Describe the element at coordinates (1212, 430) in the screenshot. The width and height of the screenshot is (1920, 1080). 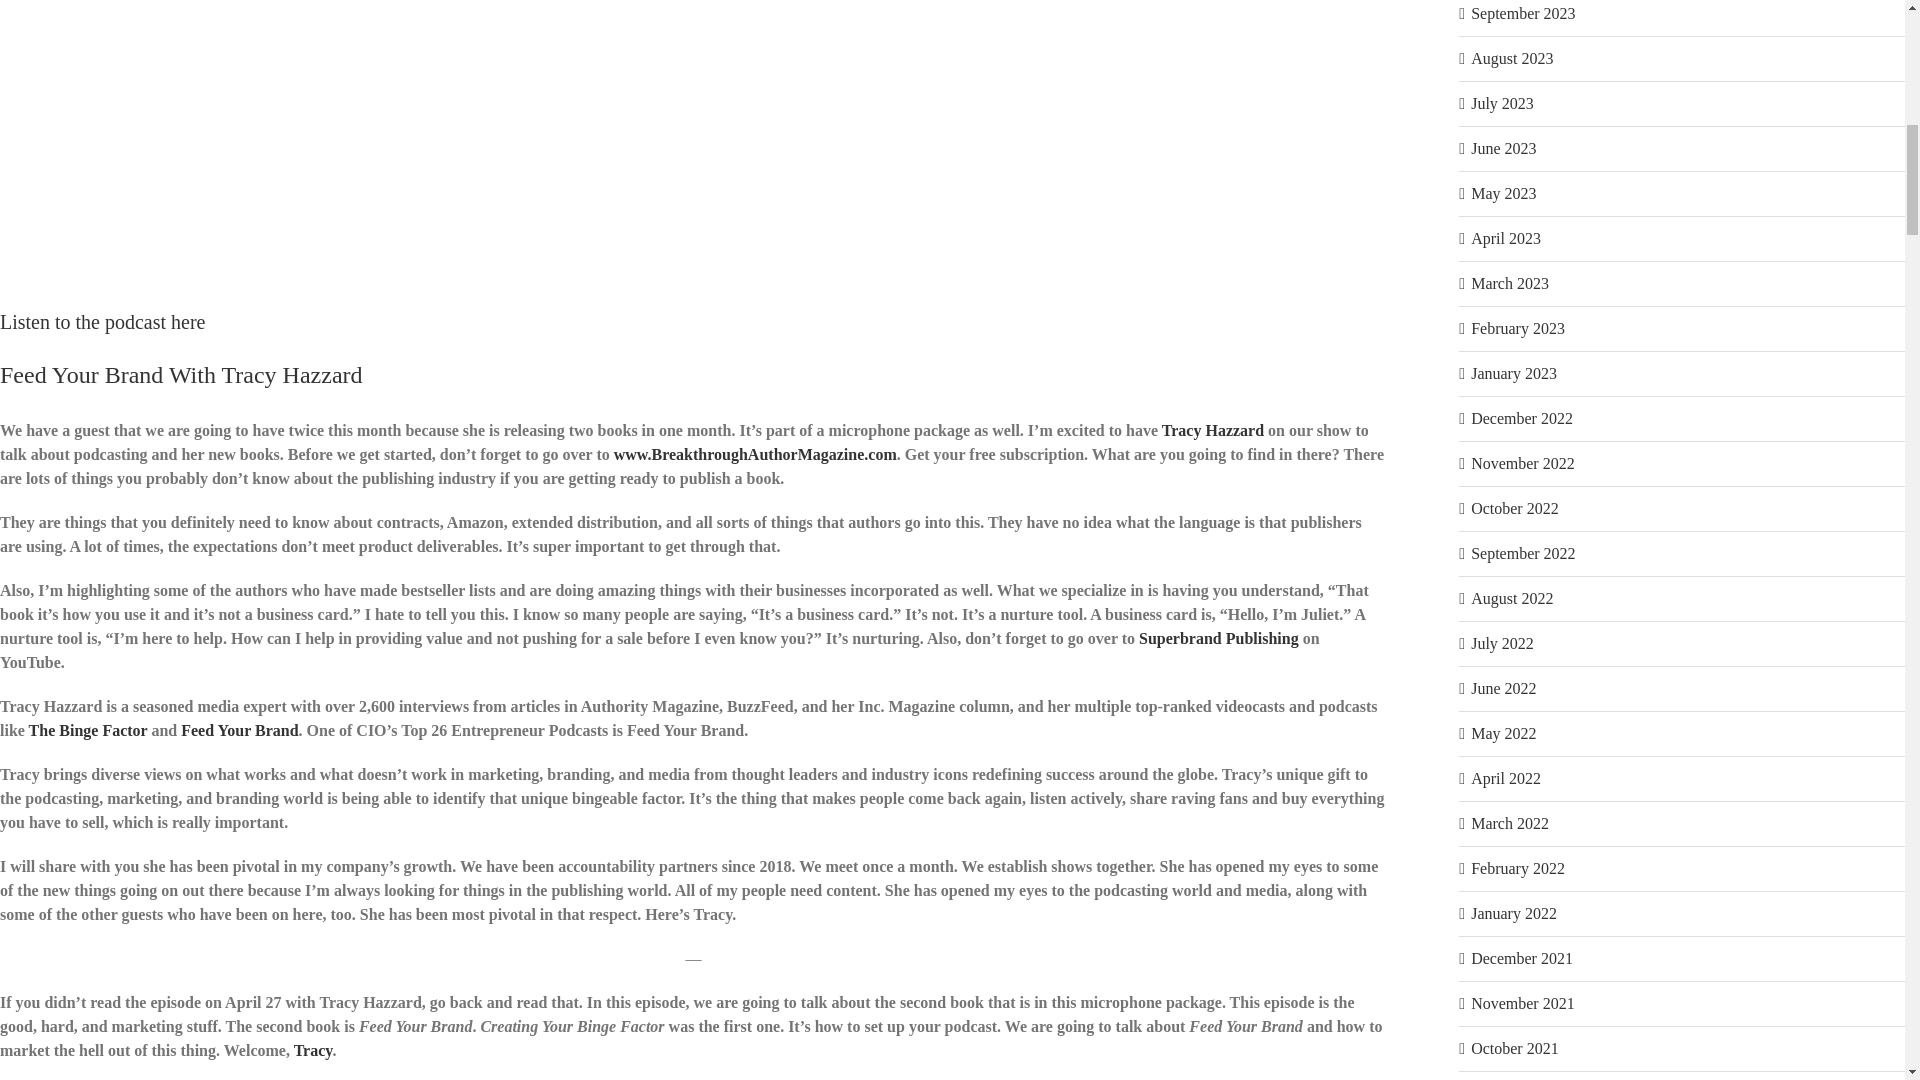
I see `Tracy Hazzard` at that location.